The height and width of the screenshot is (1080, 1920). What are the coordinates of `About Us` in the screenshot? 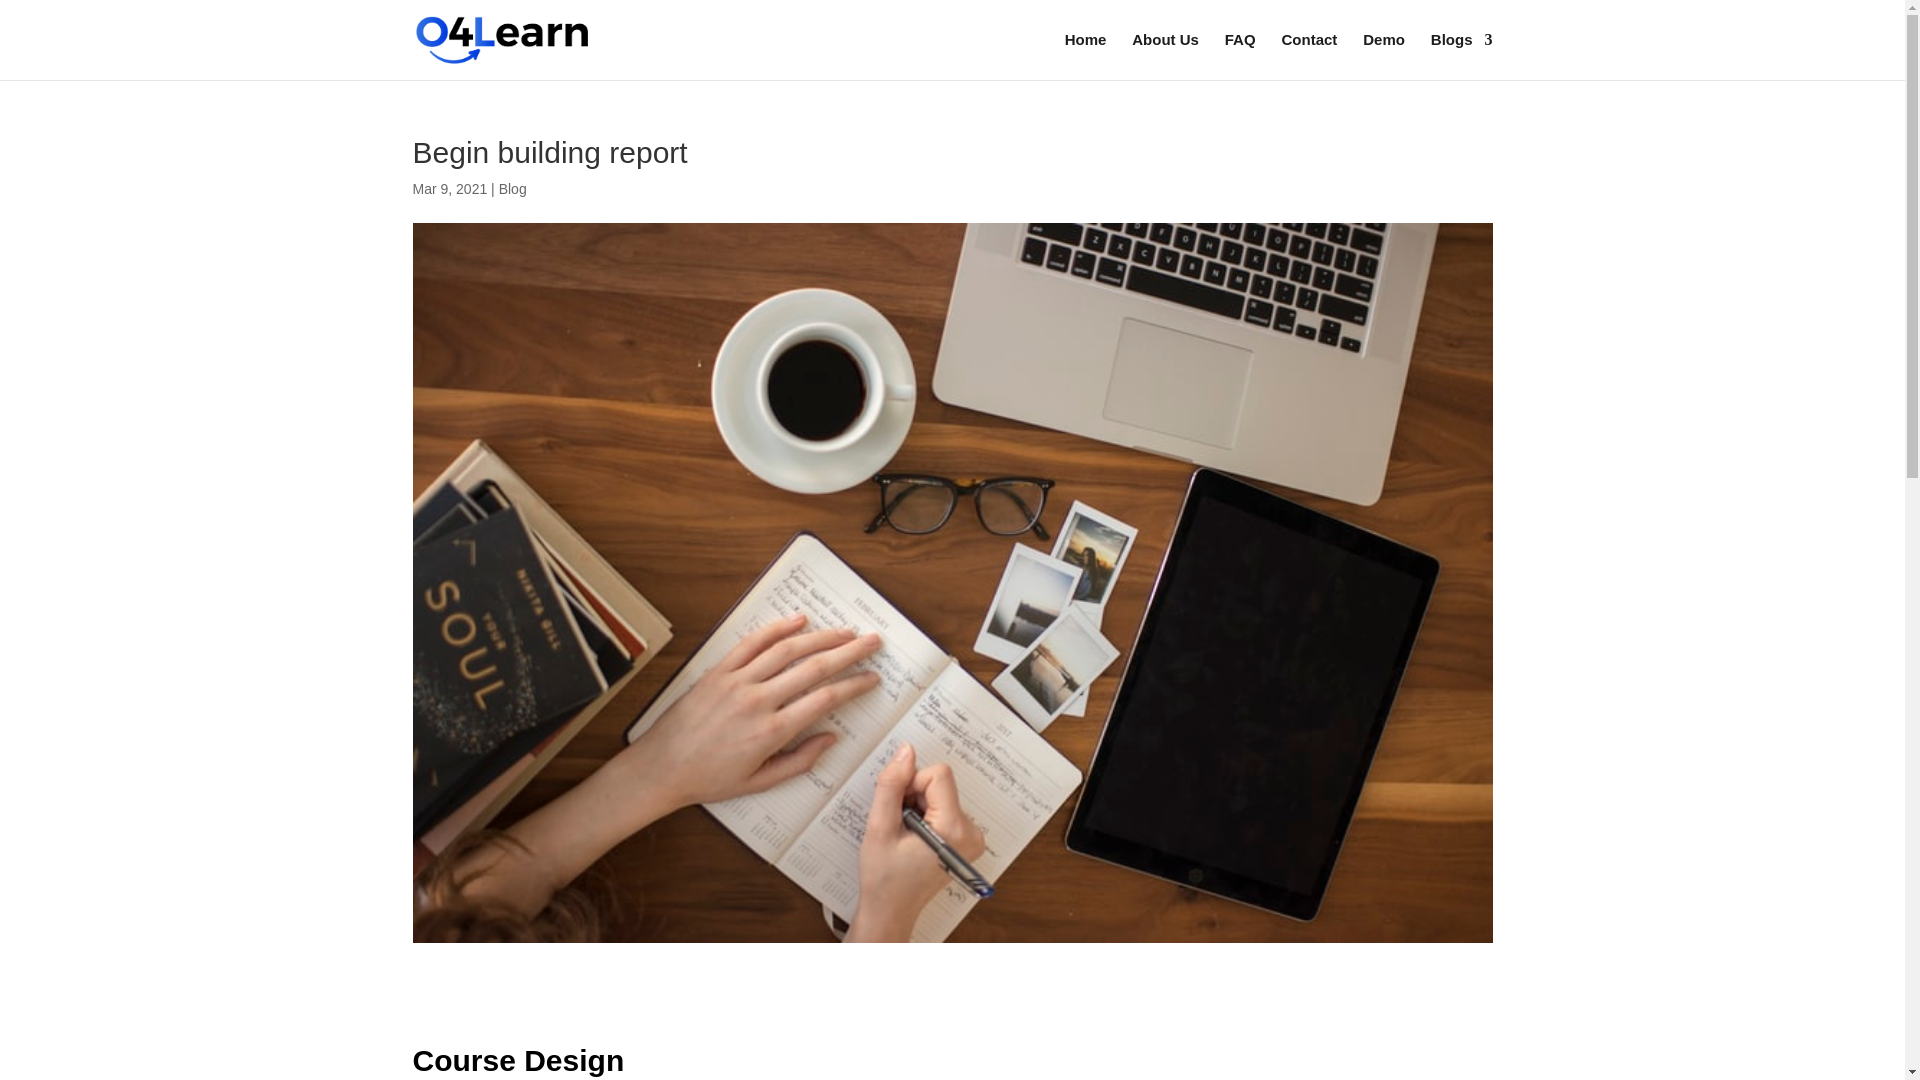 It's located at (1165, 56).